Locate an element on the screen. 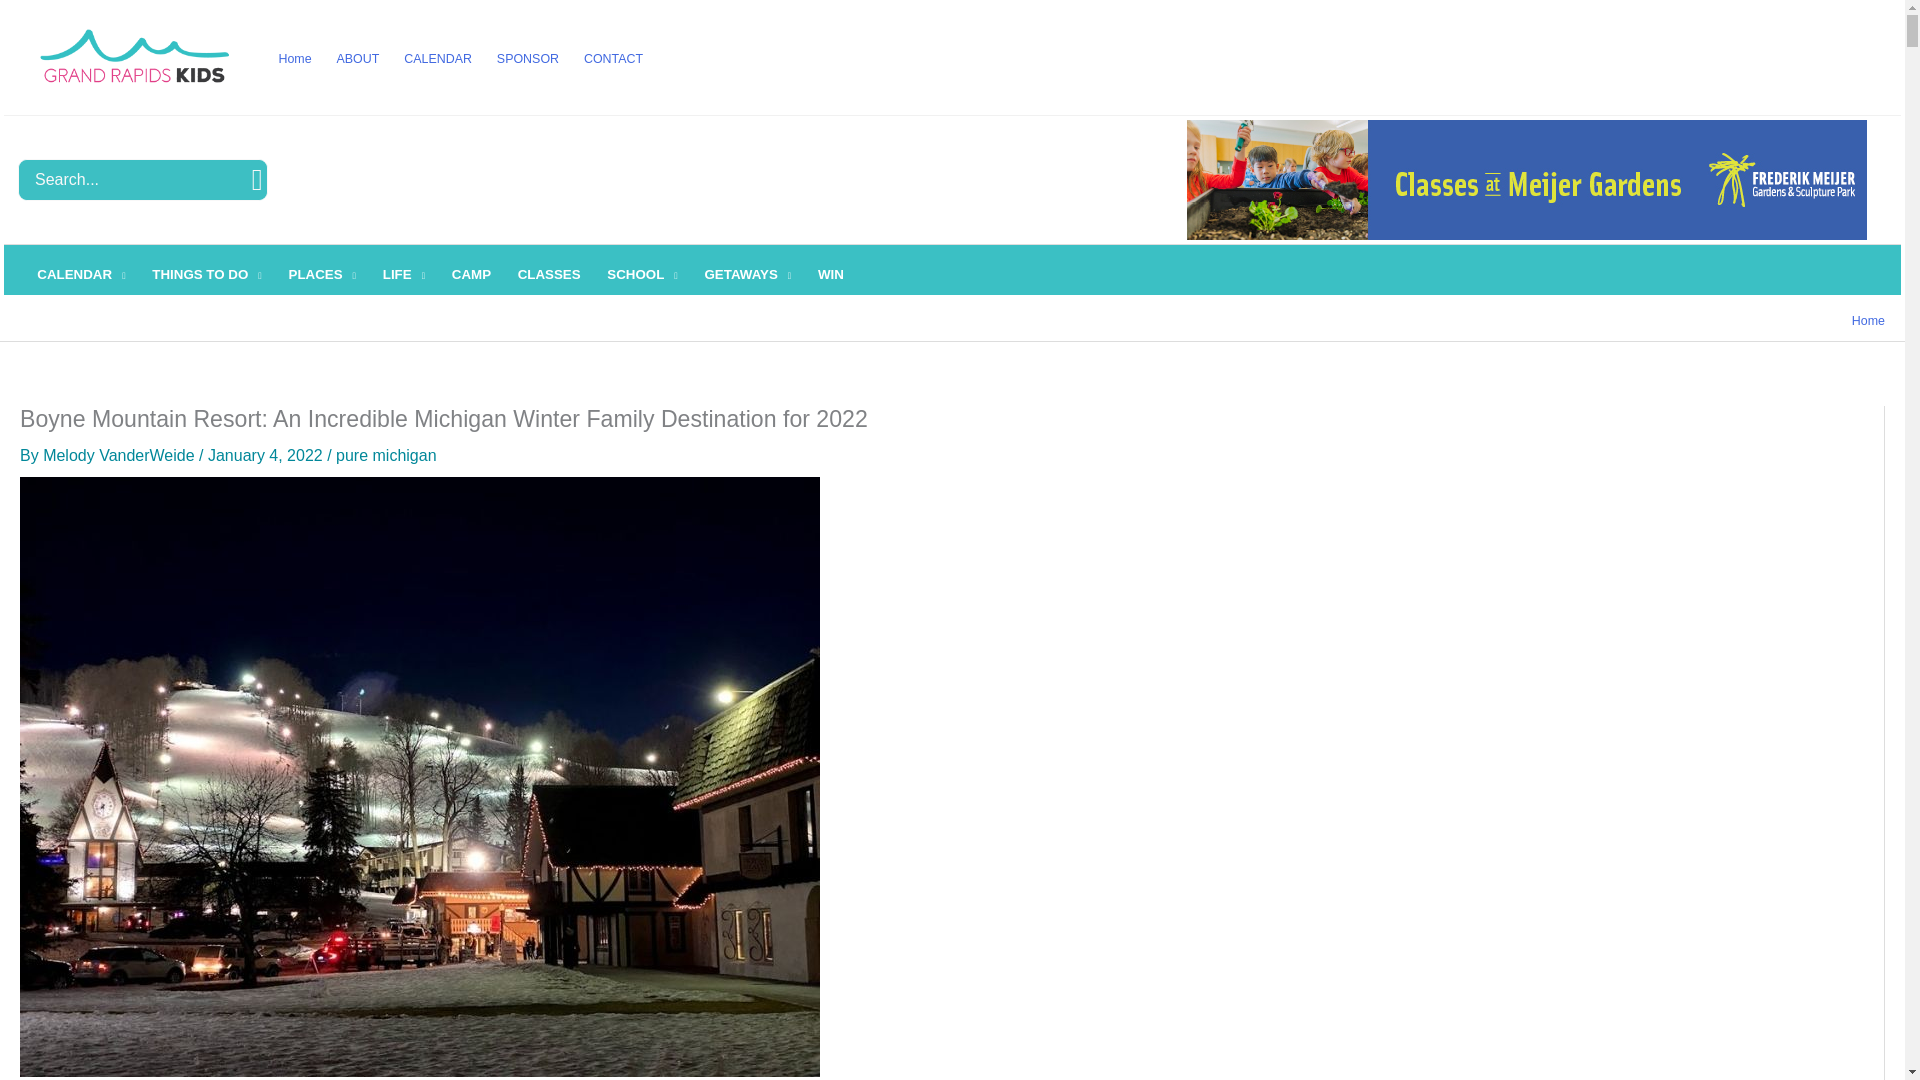  Home is located at coordinates (295, 58).